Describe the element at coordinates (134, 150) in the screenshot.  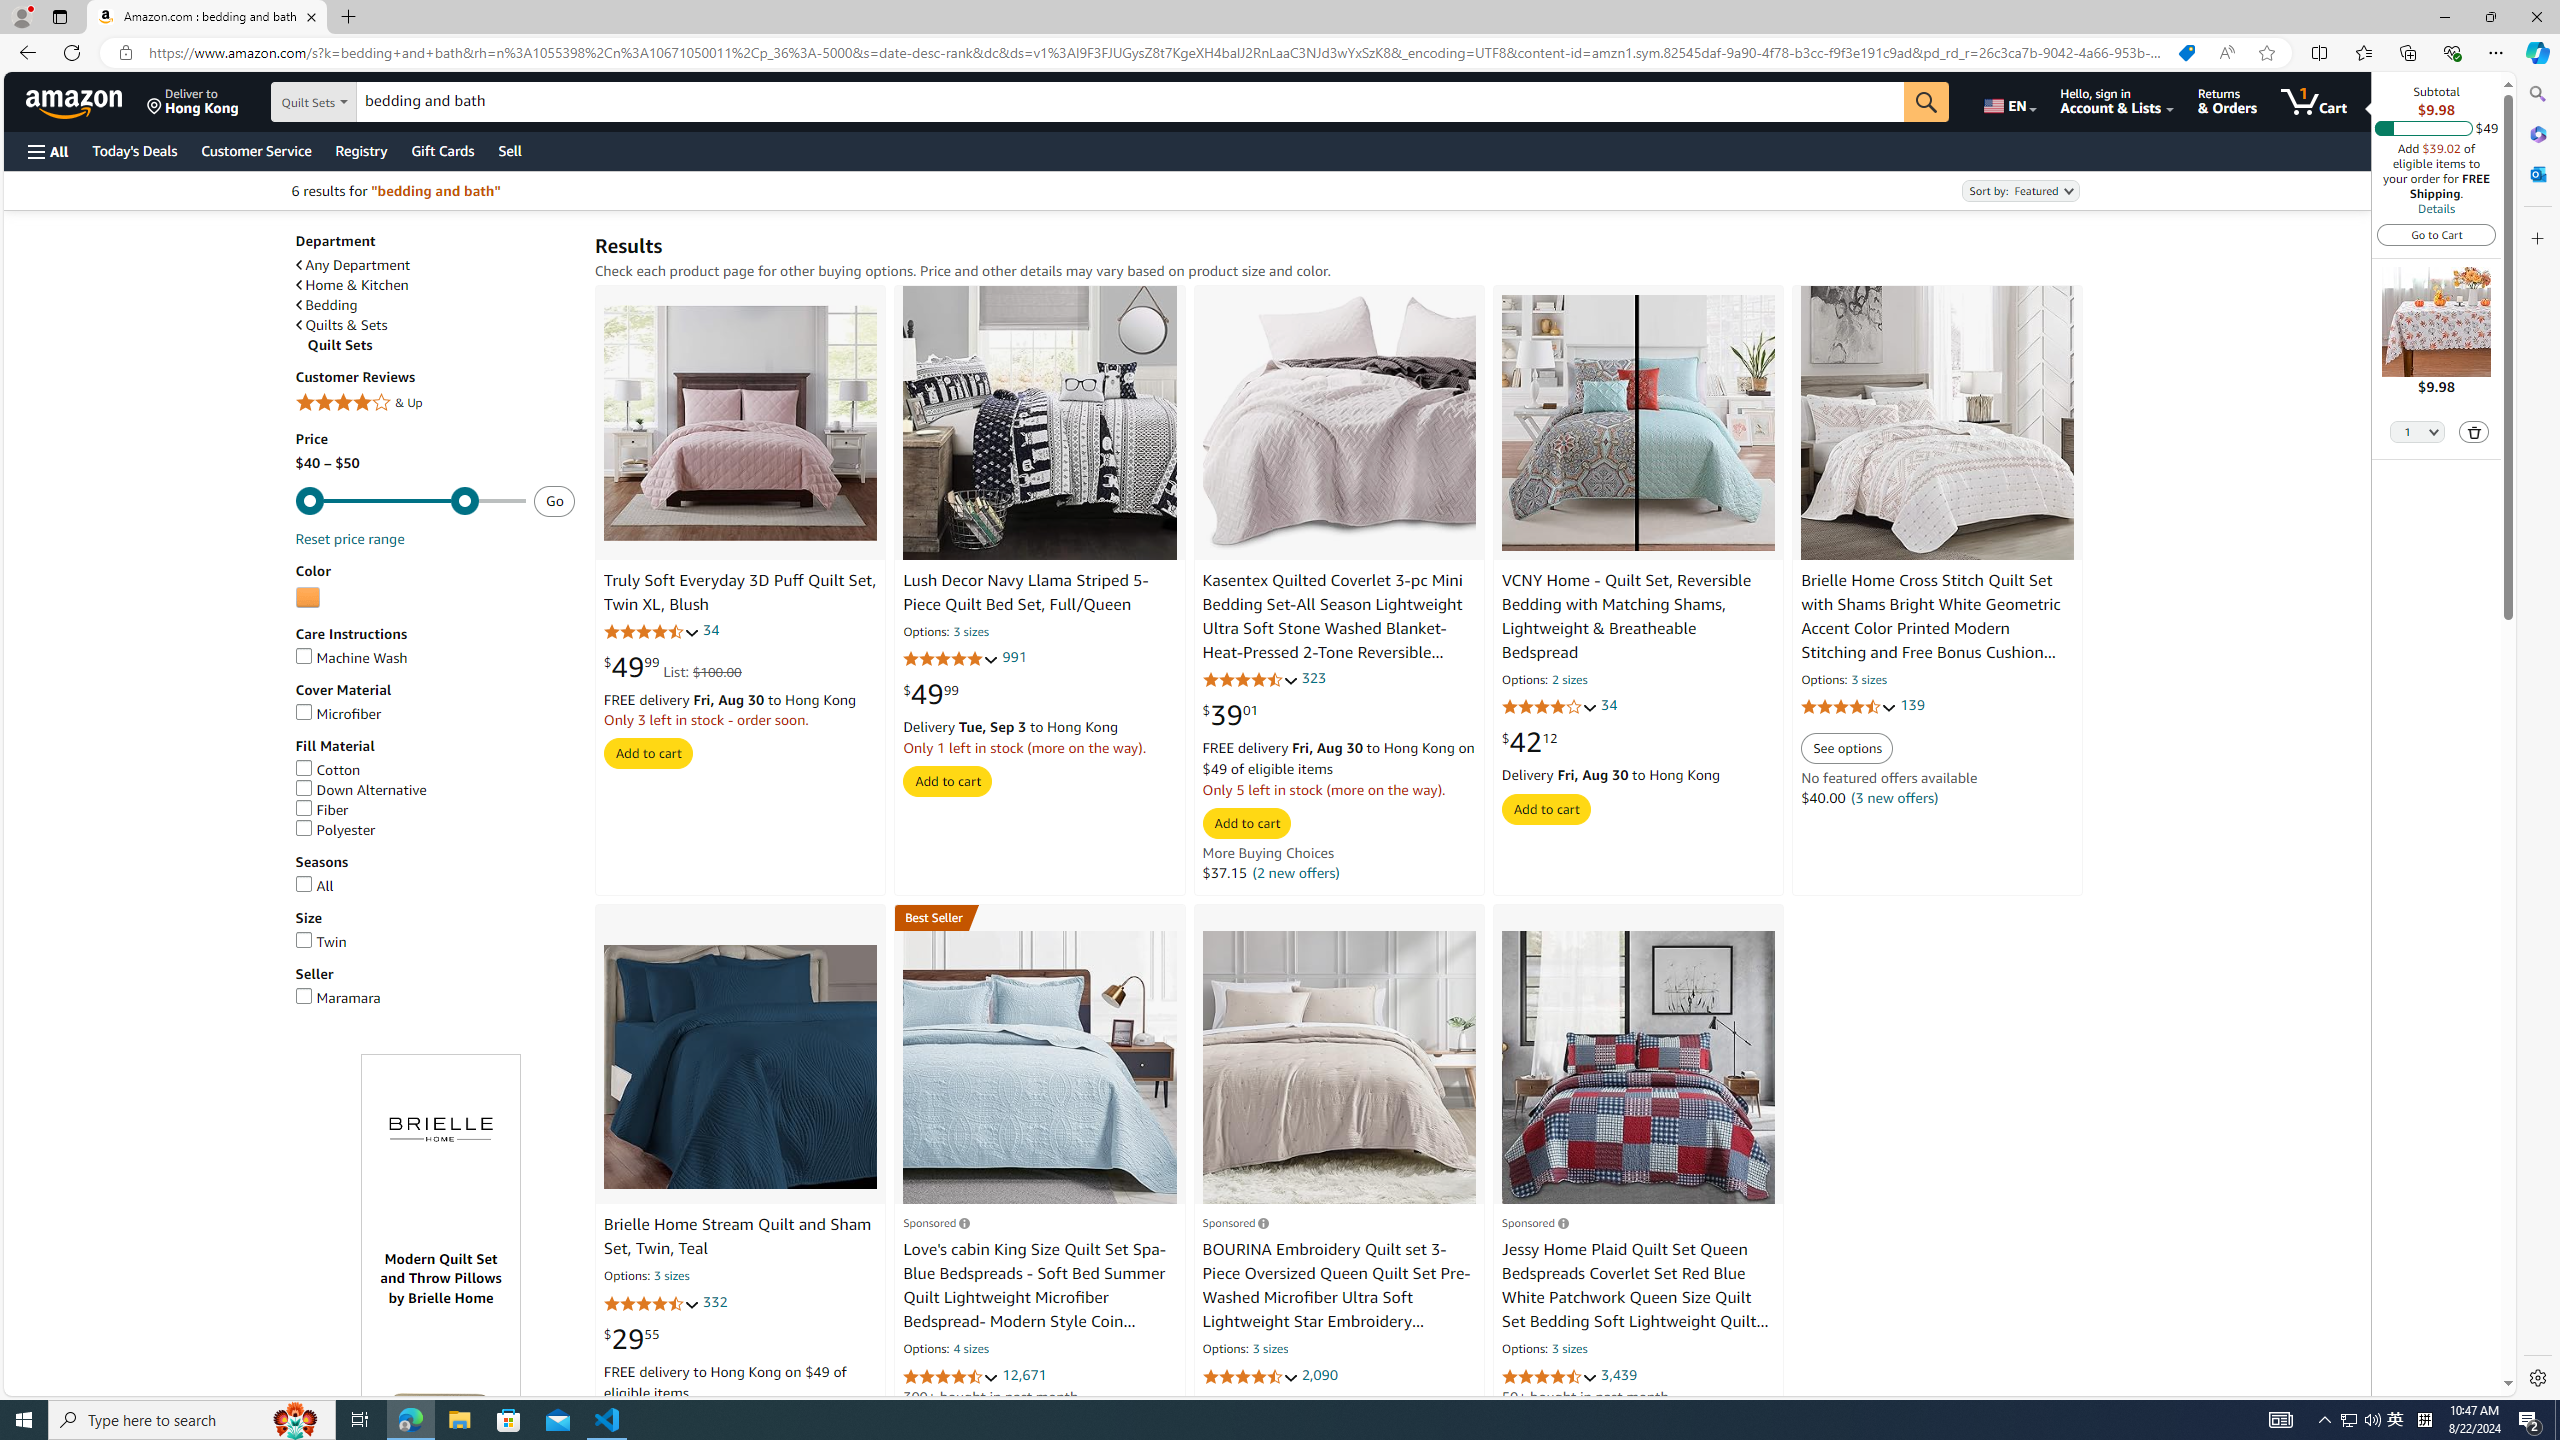
I see `Today's Deals` at that location.